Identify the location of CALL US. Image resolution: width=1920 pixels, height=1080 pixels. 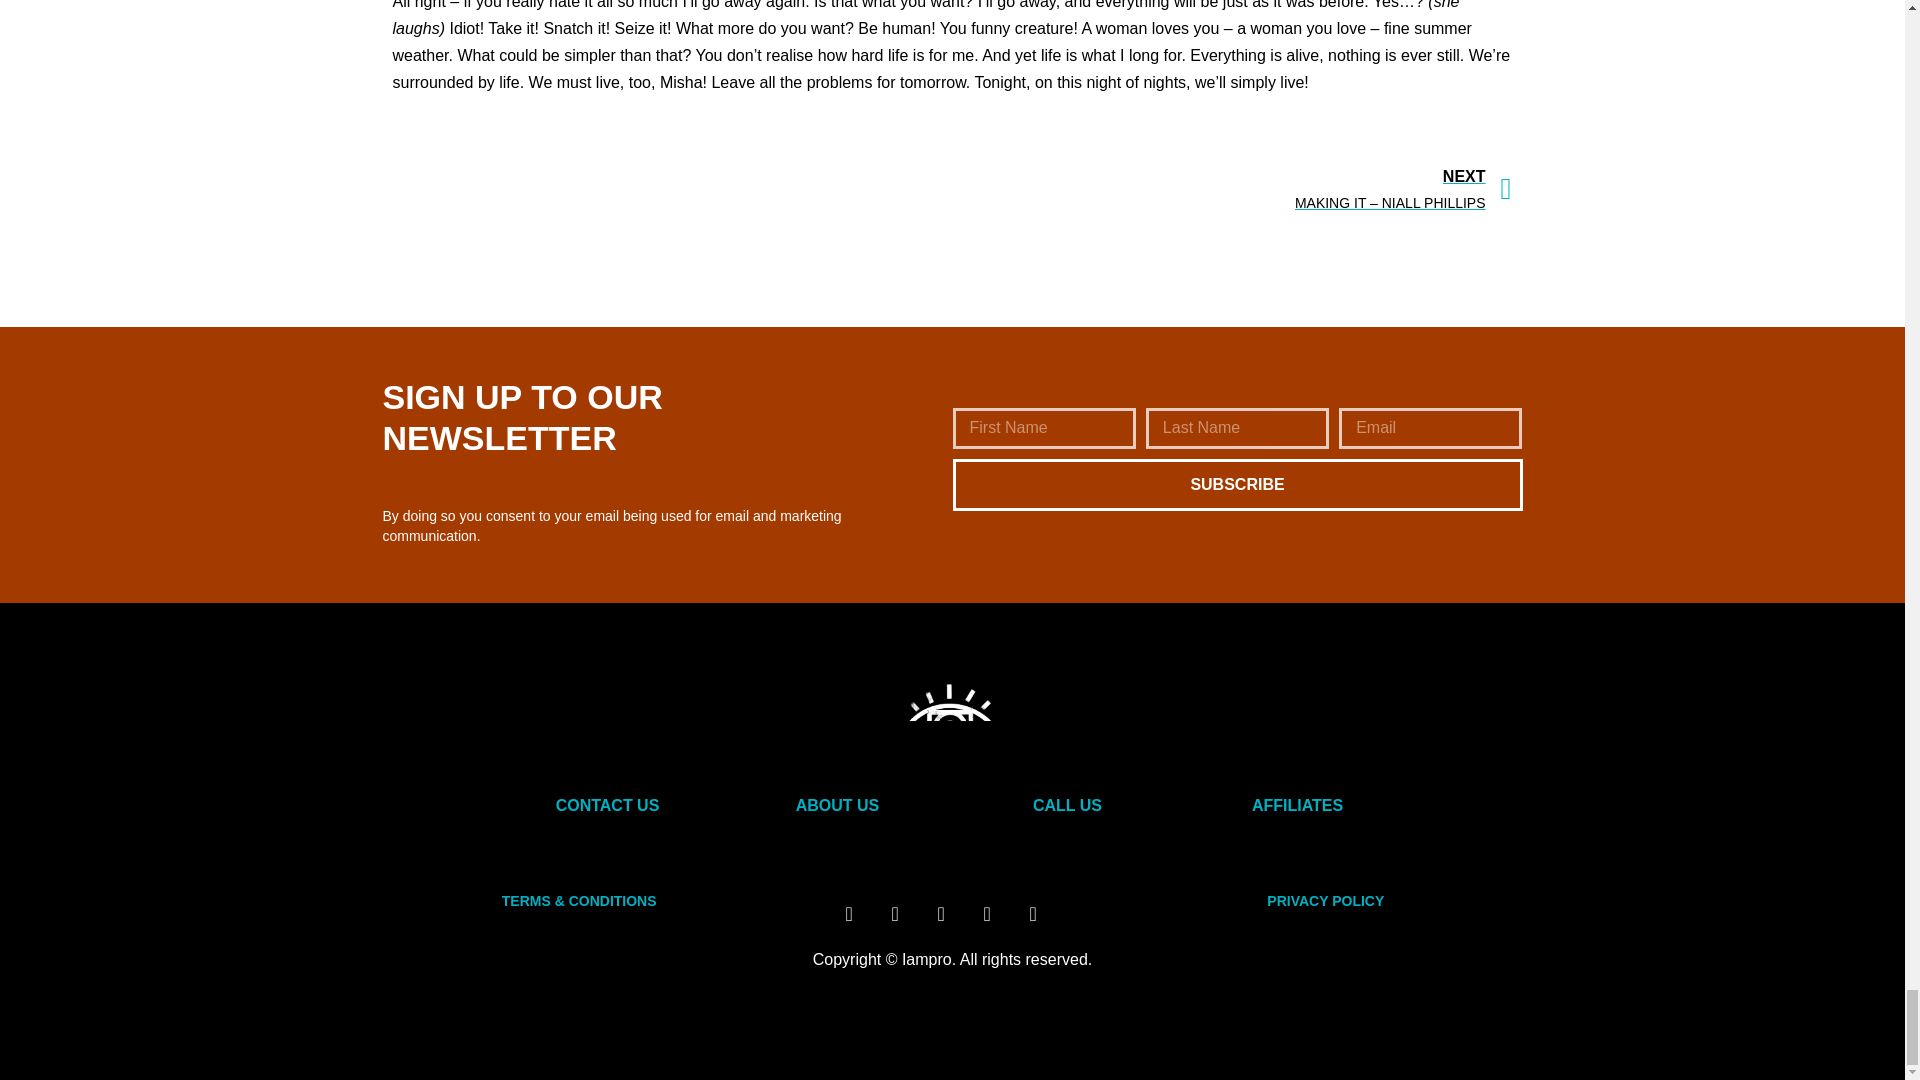
(1067, 806).